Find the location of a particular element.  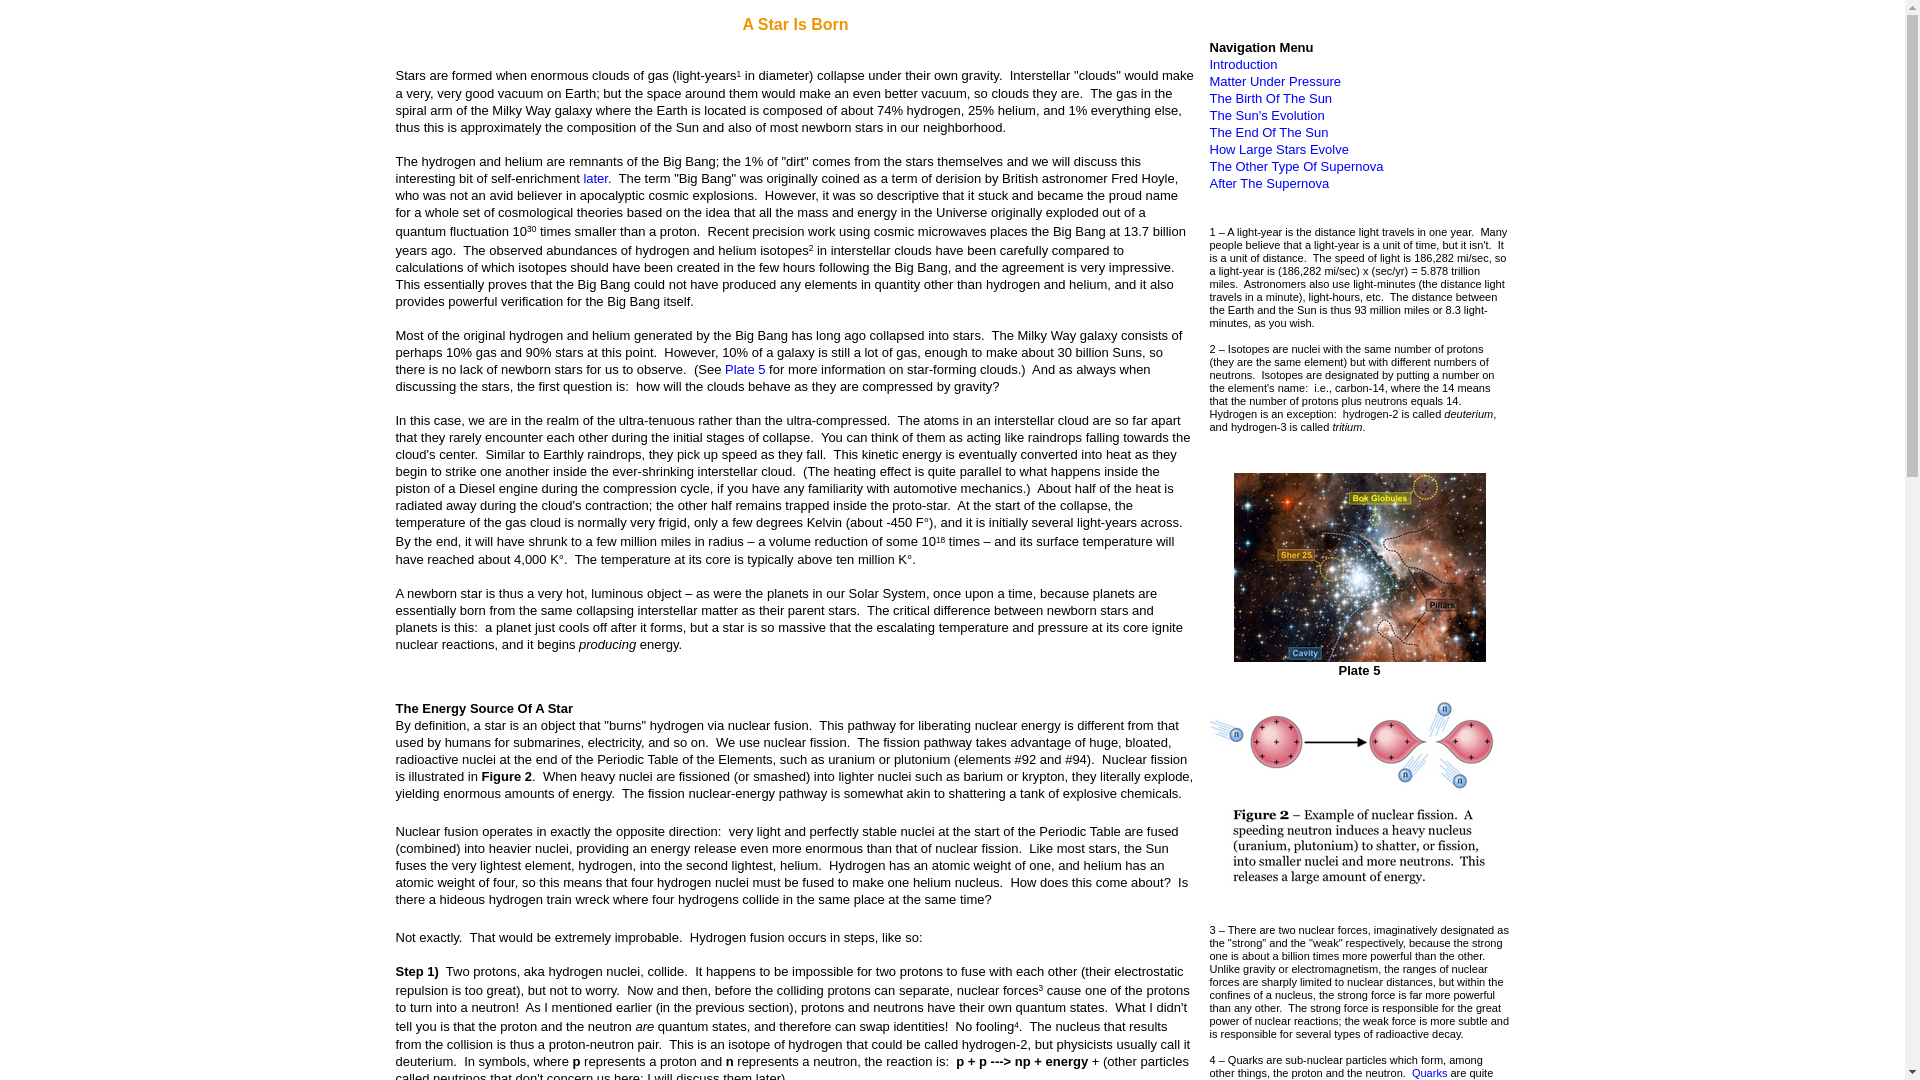

Introduction is located at coordinates (1244, 64).